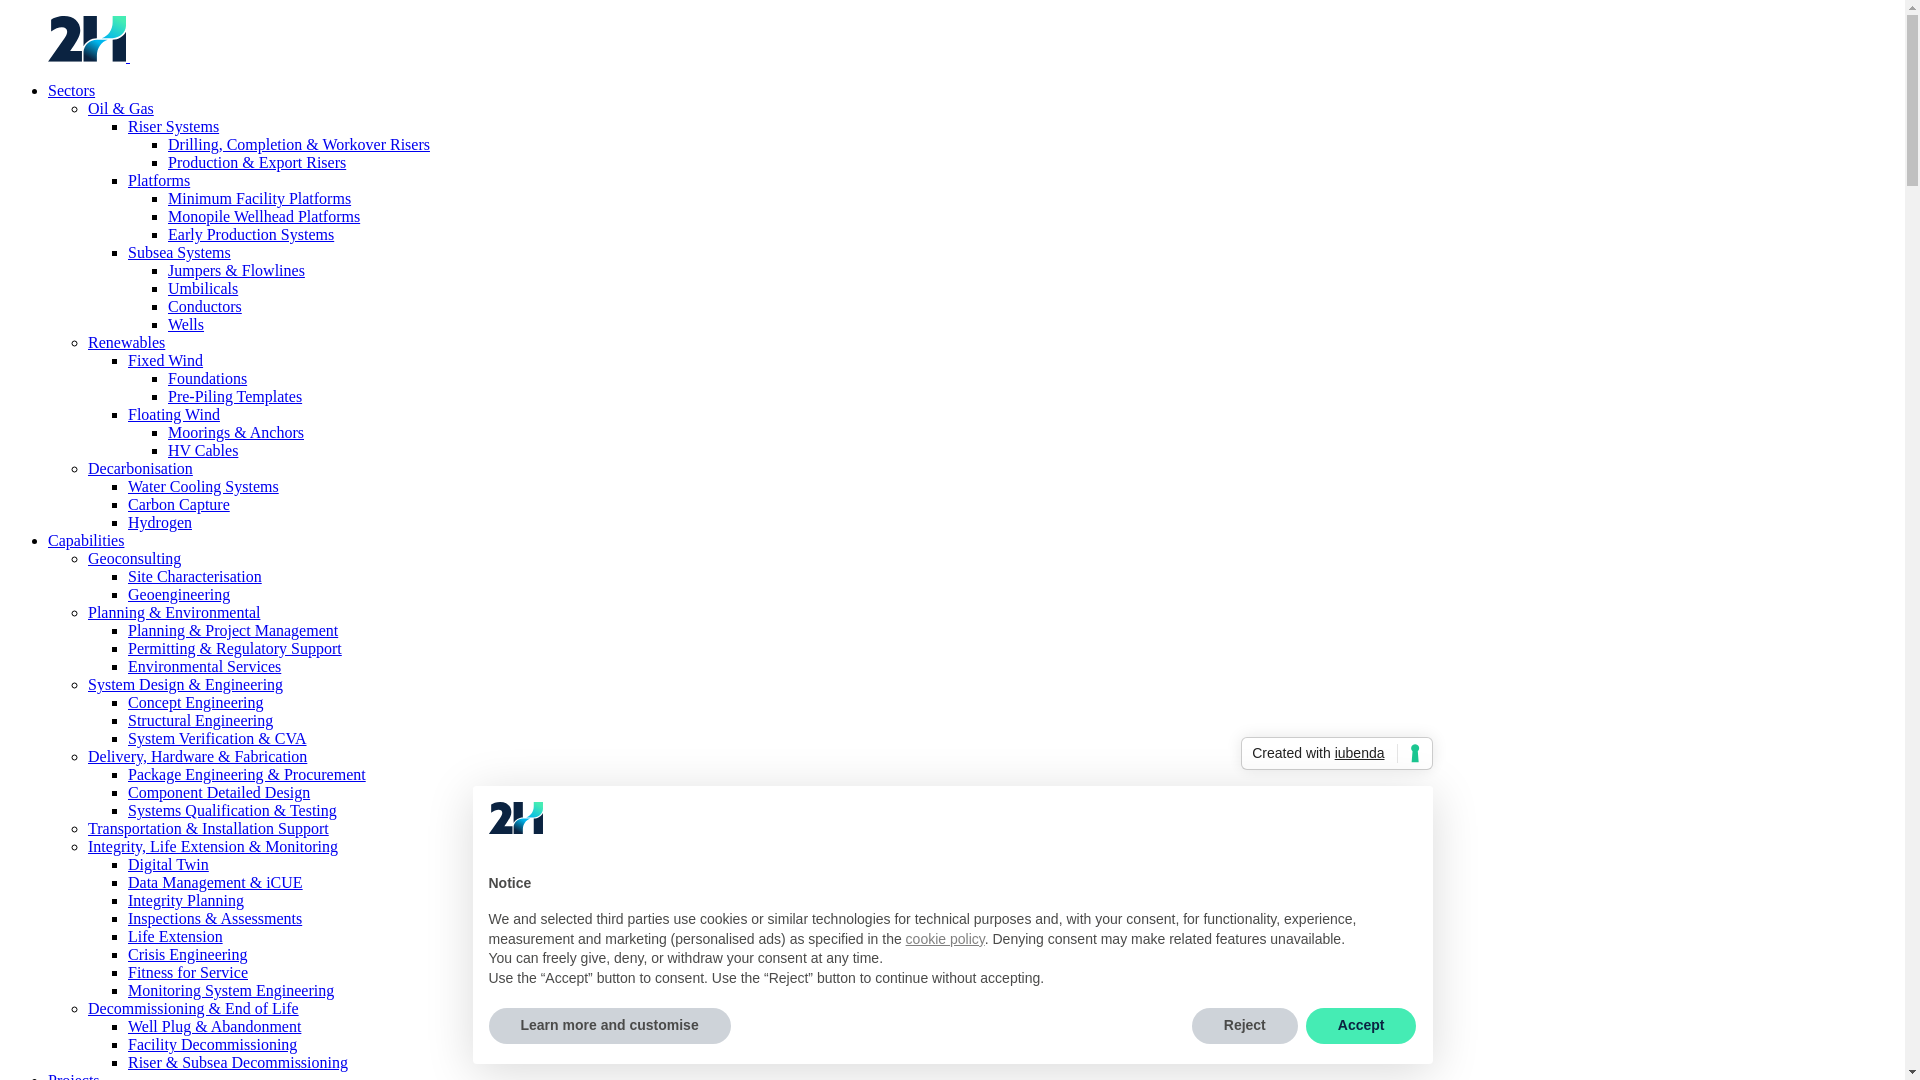  I want to click on Decommissioning & End of Life, so click(194, 1008).